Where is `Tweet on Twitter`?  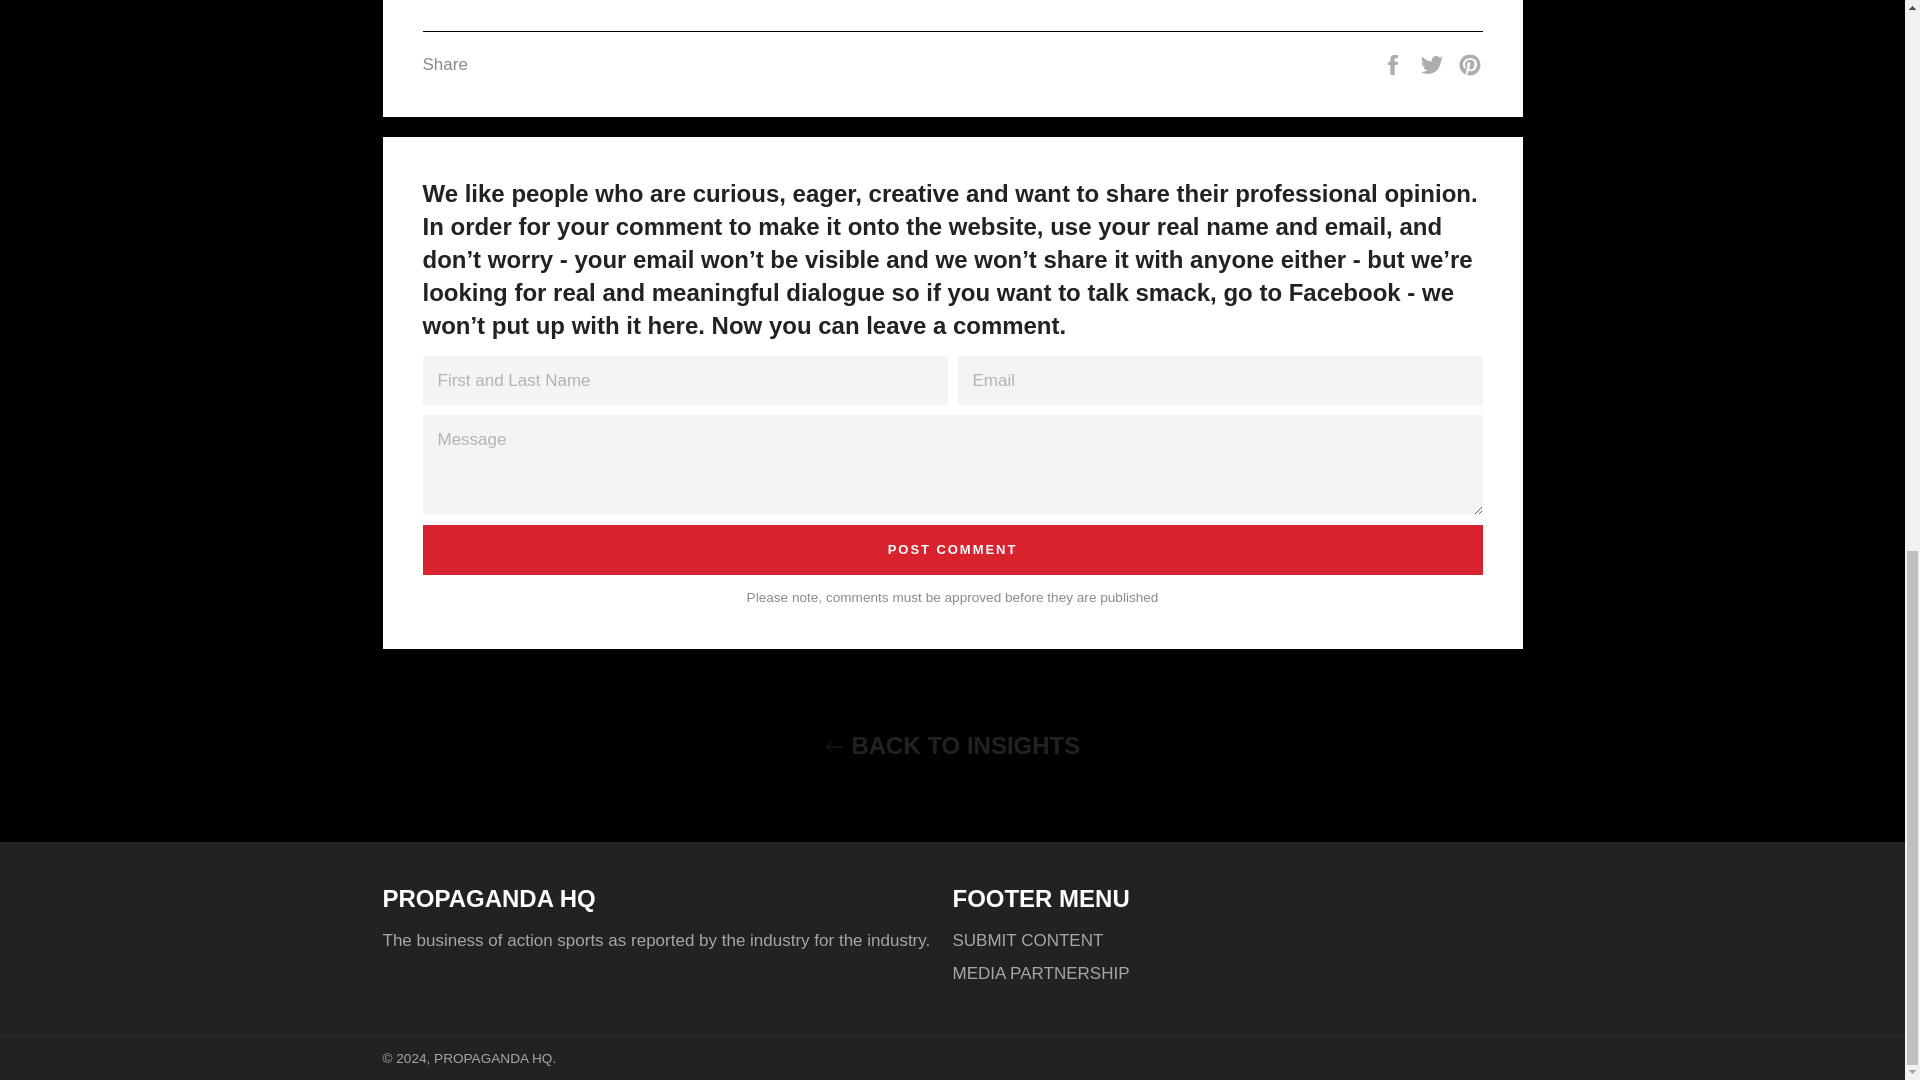
Tweet on Twitter is located at coordinates (1434, 64).